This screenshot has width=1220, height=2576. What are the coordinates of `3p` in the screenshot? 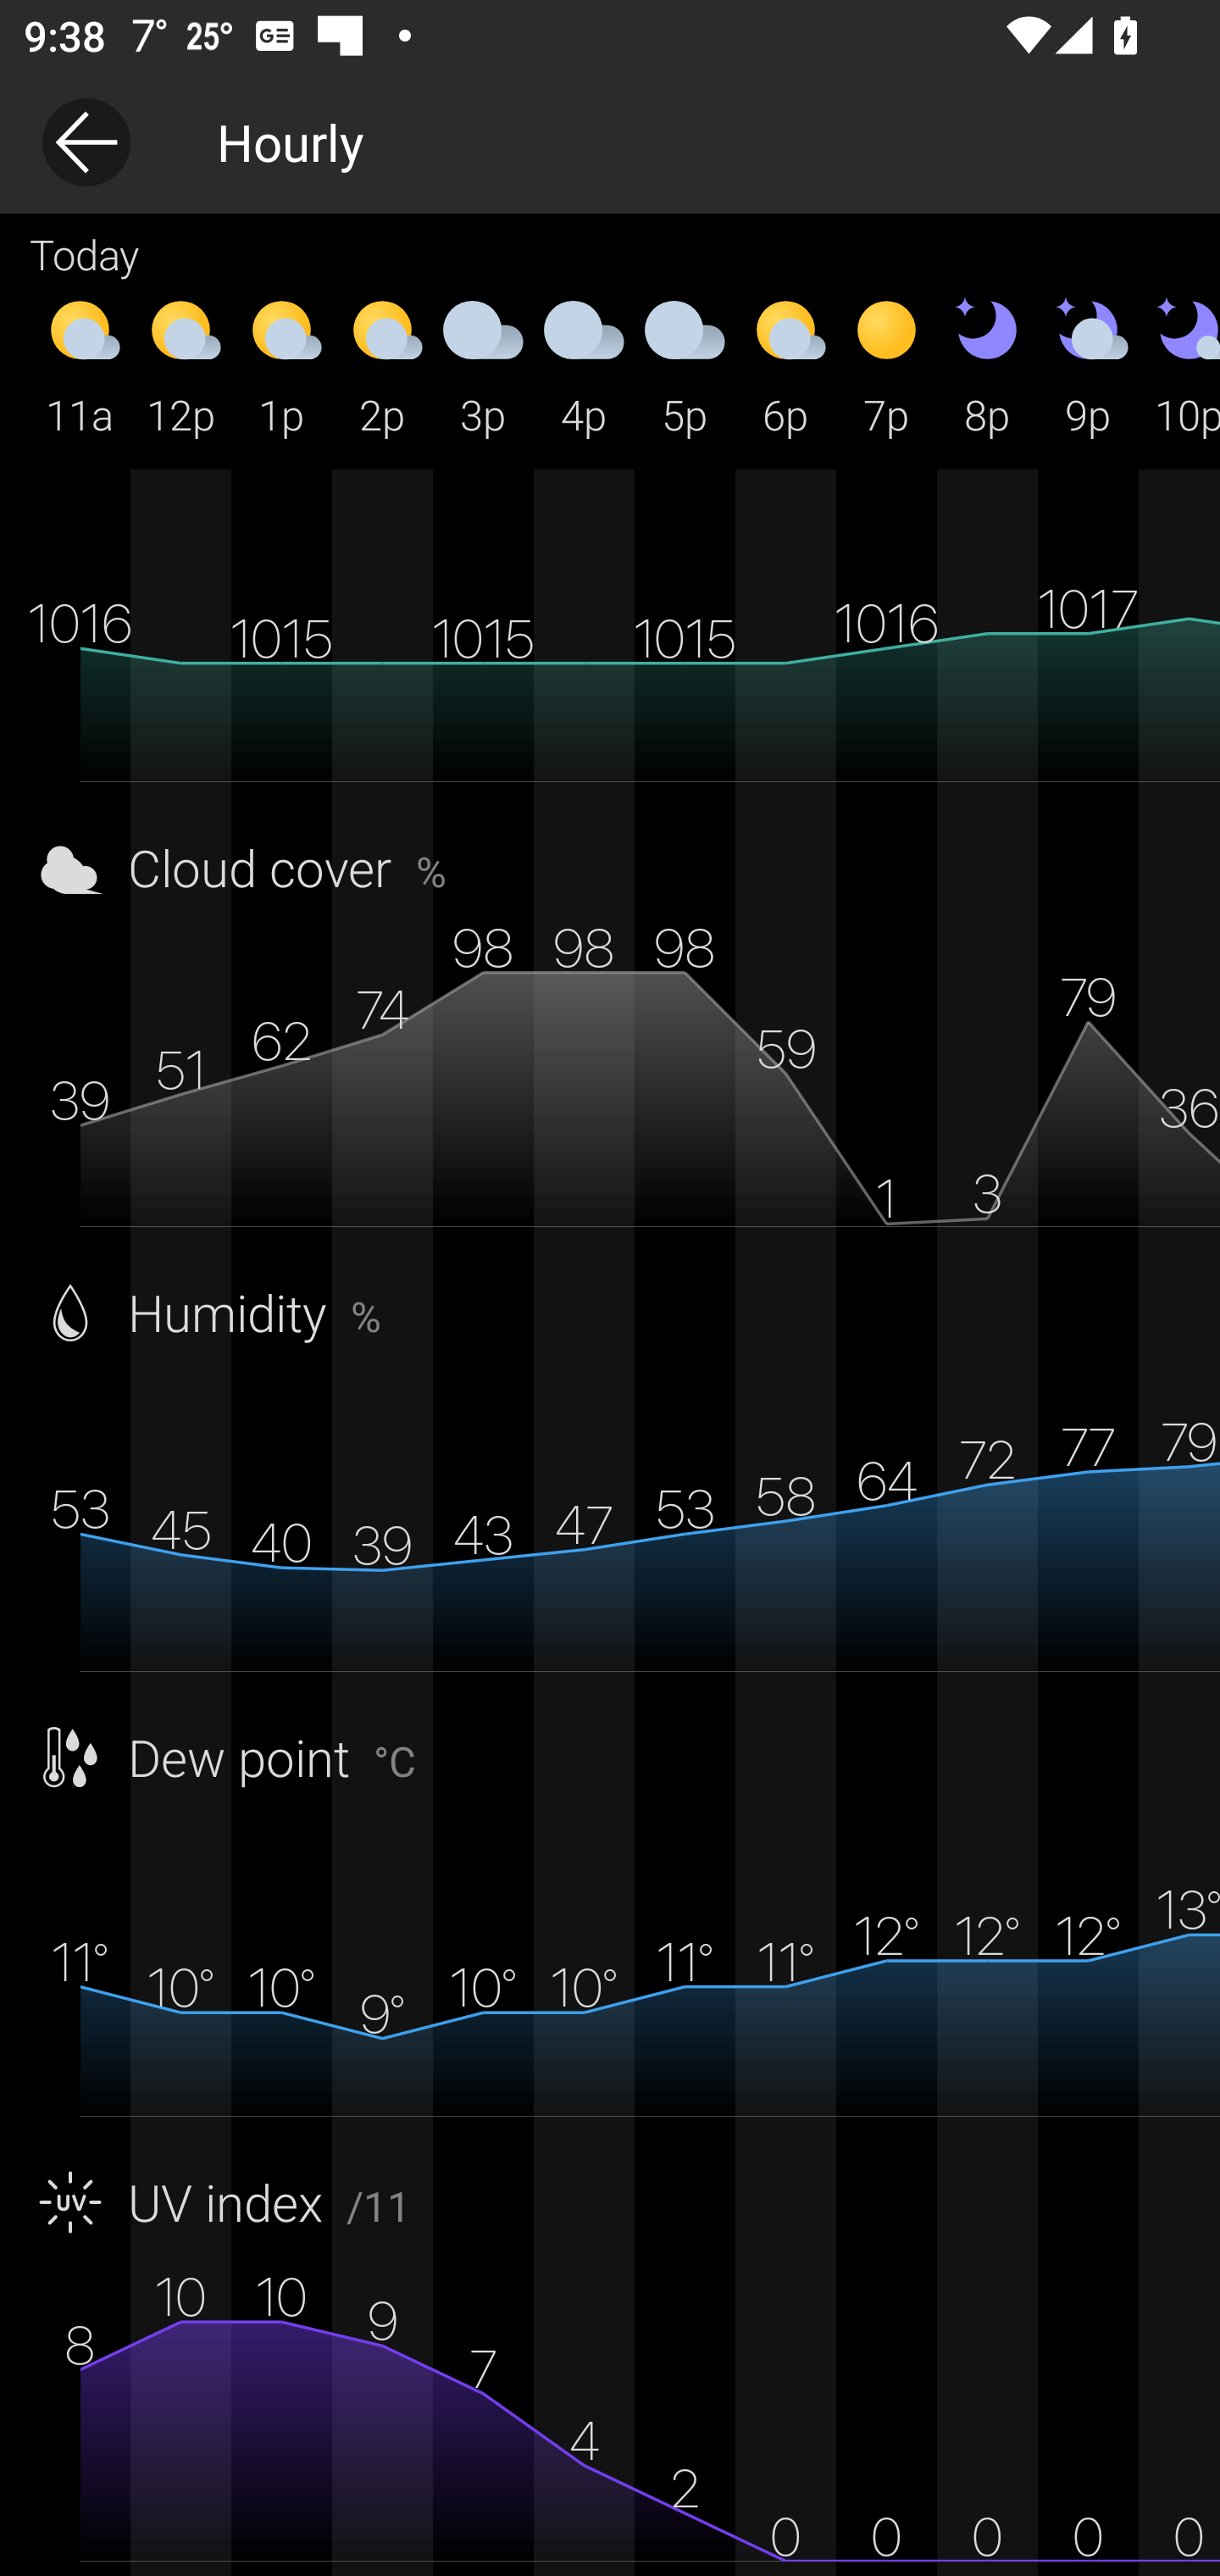 It's located at (483, 365).